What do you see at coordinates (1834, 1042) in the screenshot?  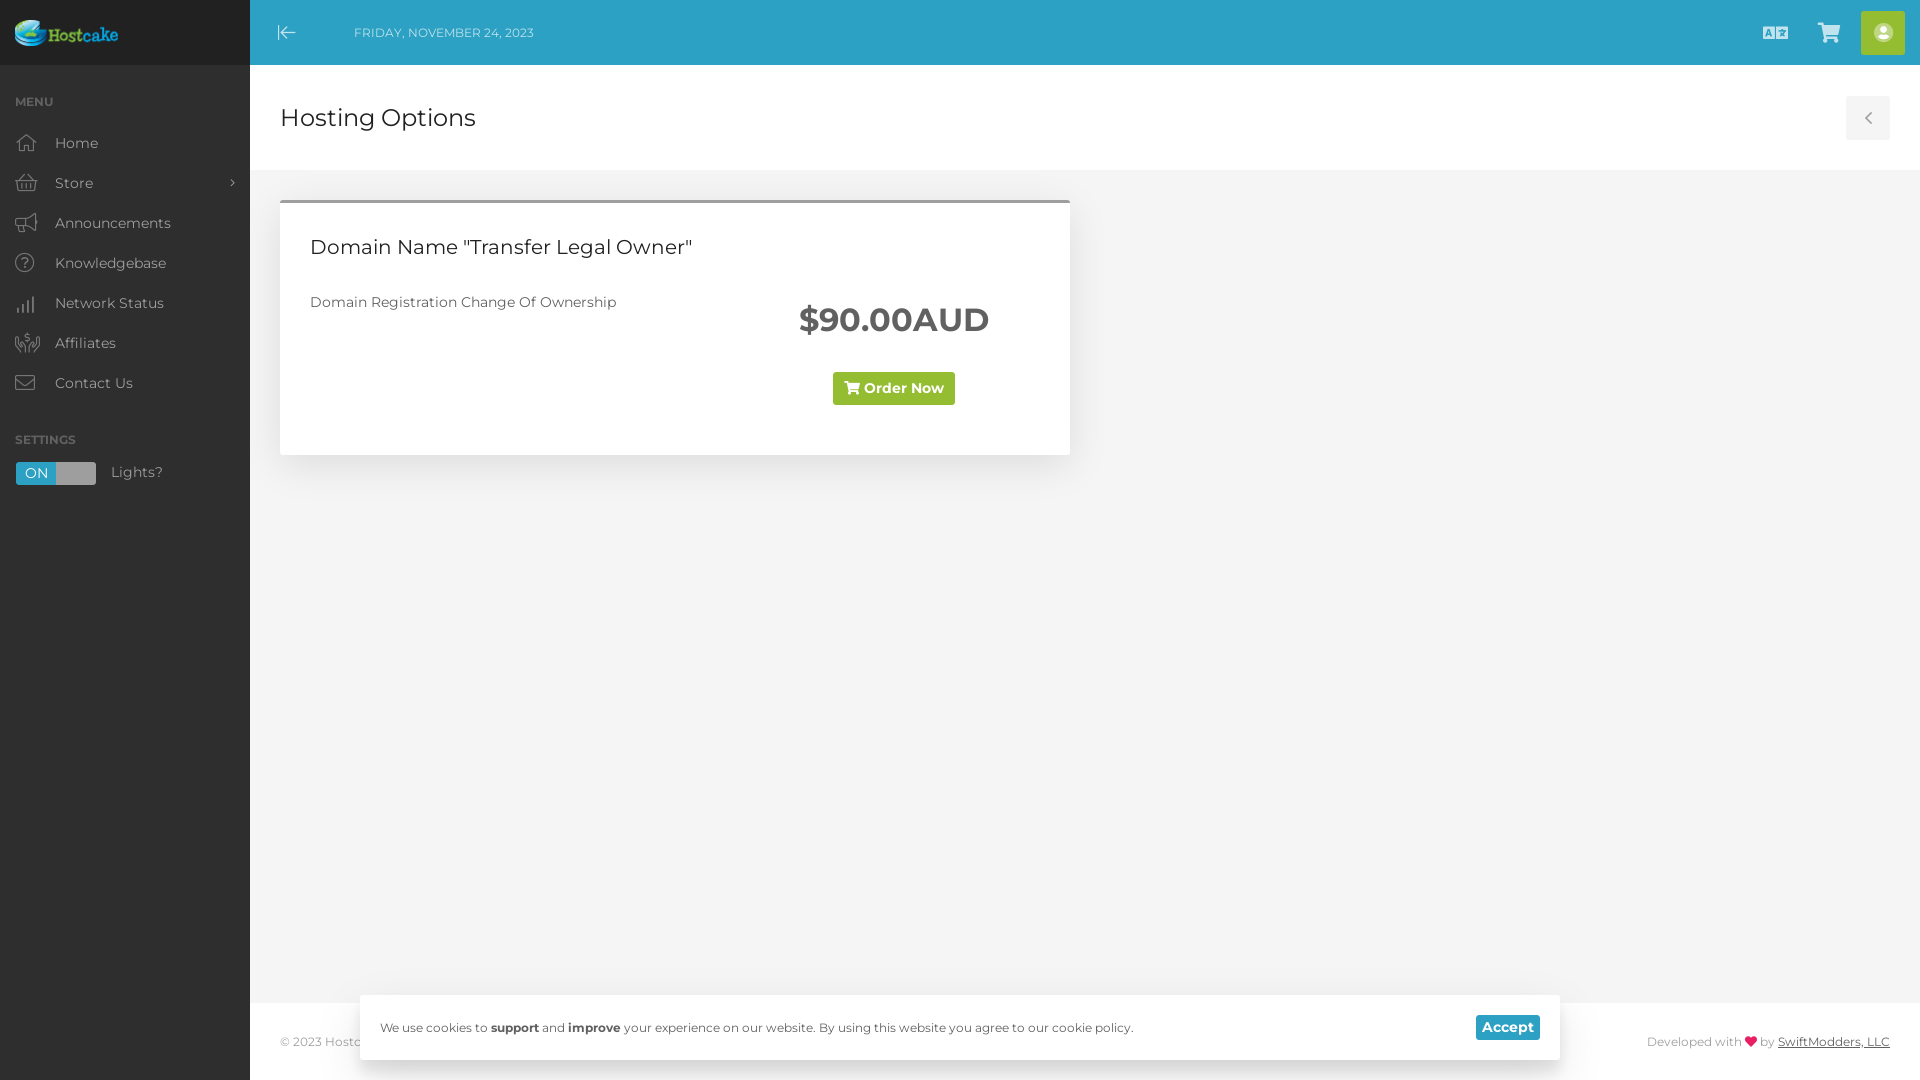 I see `SwiftModders, LLC` at bounding box center [1834, 1042].